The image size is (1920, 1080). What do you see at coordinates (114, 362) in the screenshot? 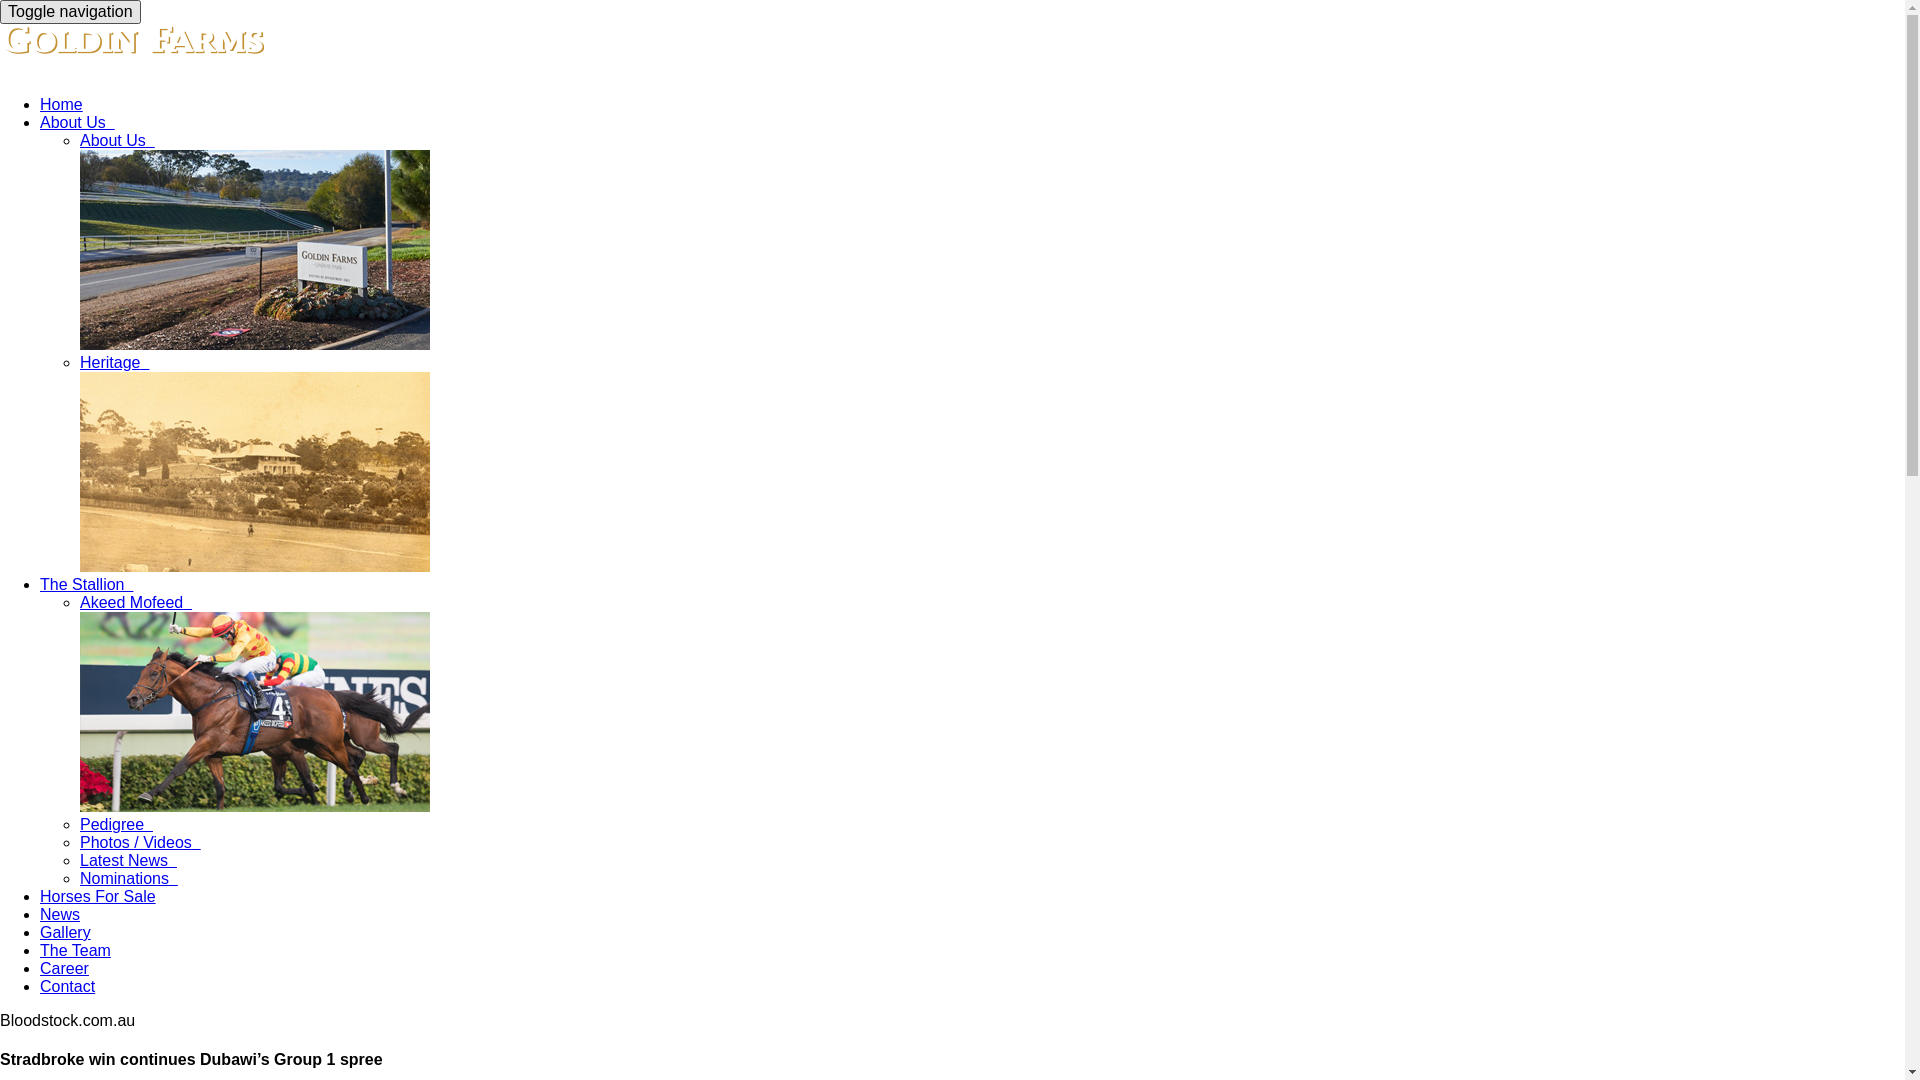
I see `Heritage  ` at bounding box center [114, 362].